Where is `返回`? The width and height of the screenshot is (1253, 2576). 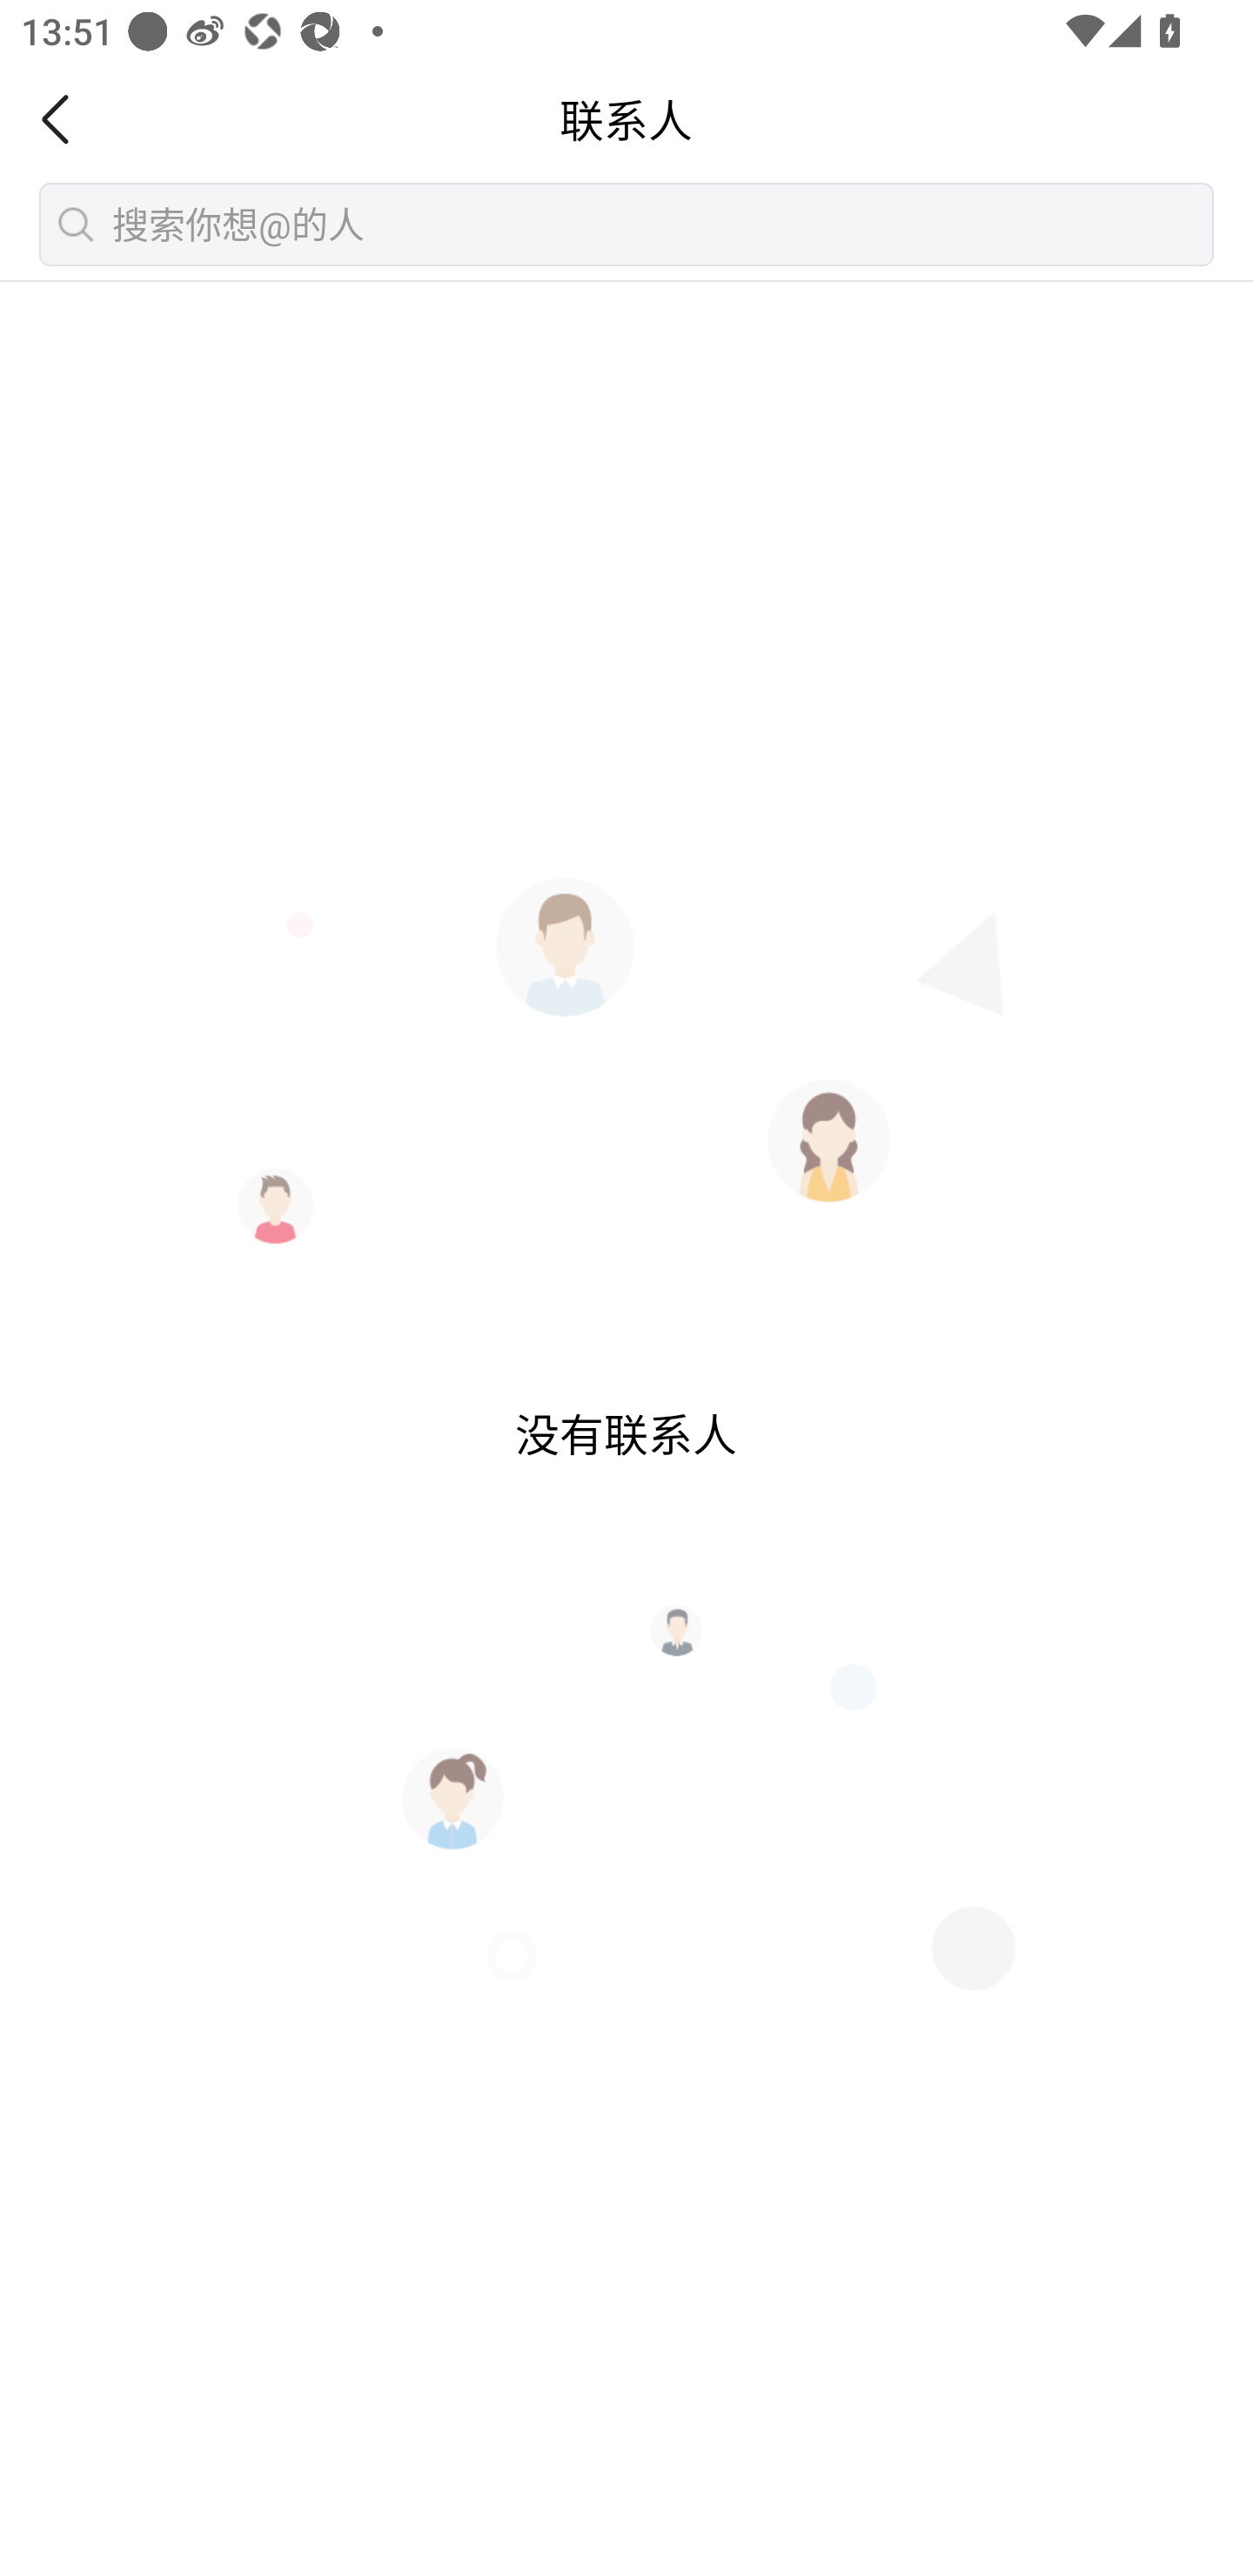
返回 is located at coordinates (64, 119).